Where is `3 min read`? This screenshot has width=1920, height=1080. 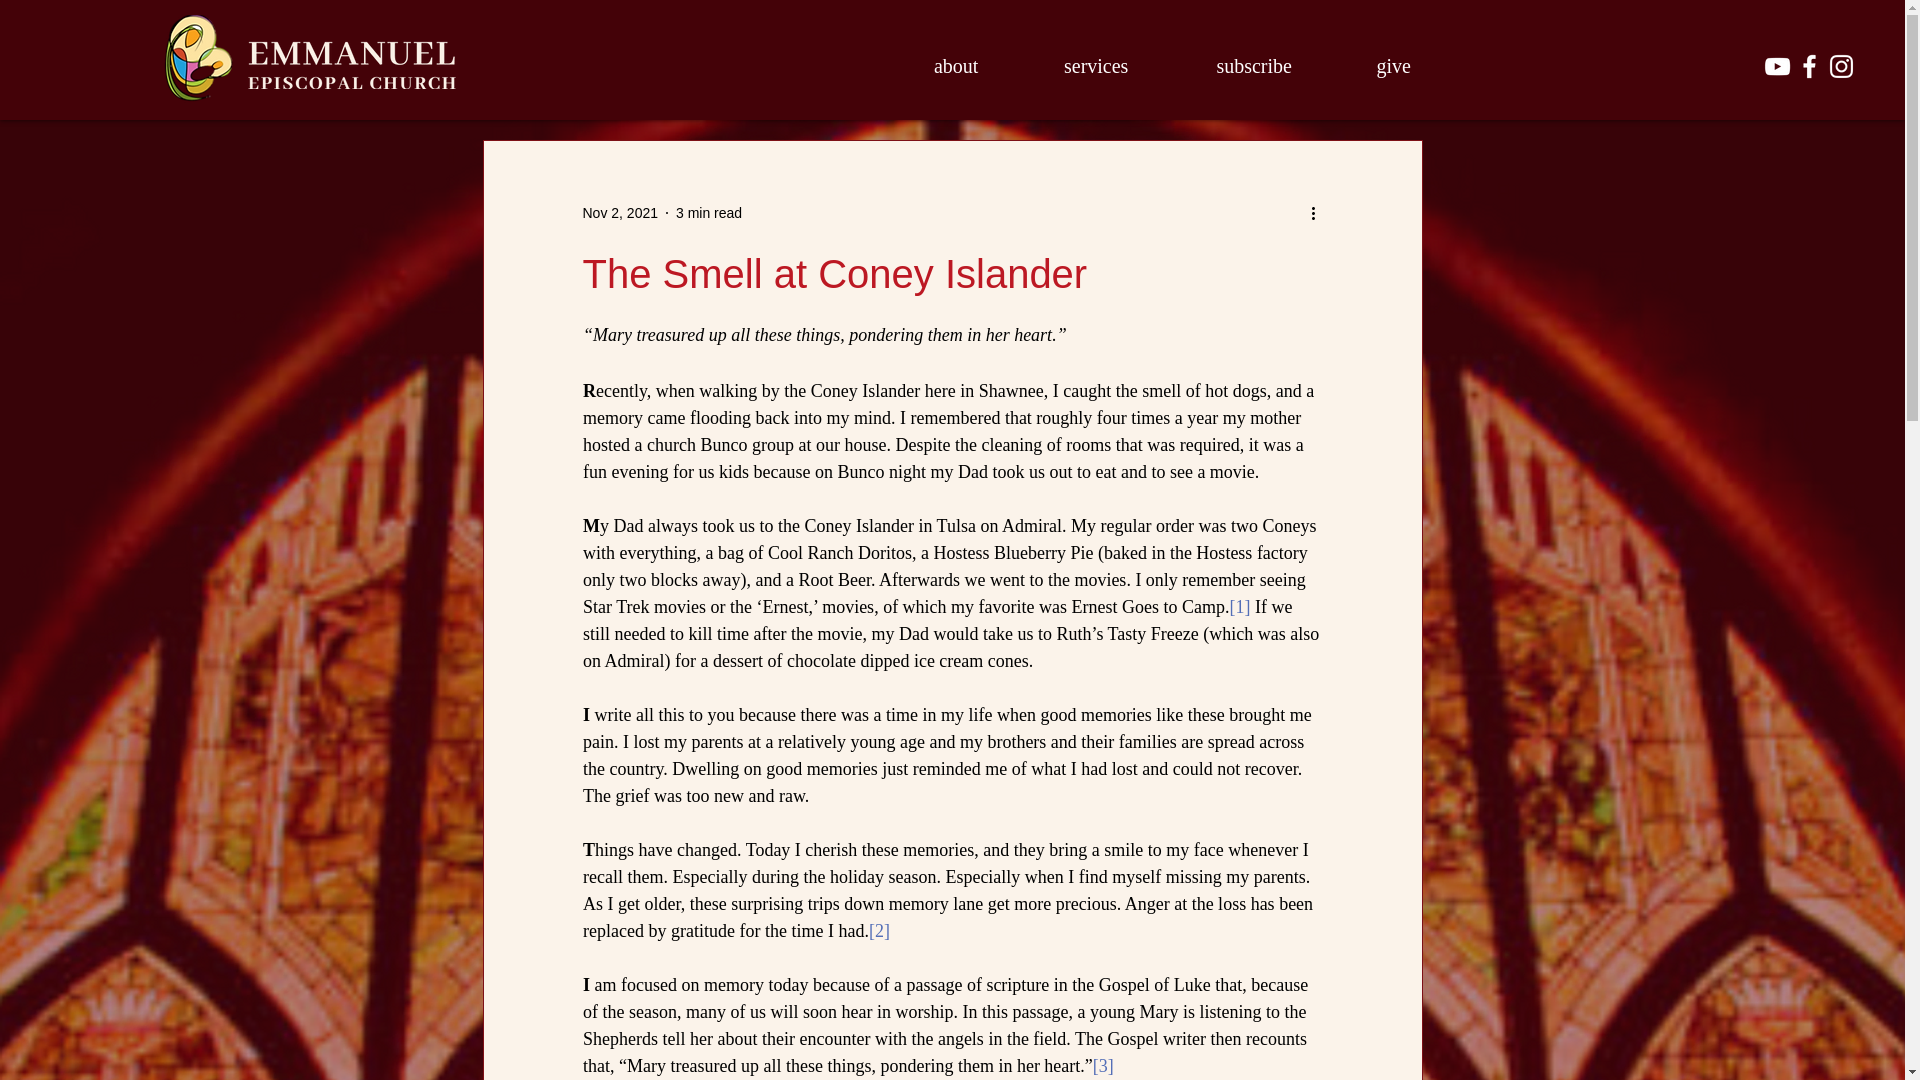
3 min read is located at coordinates (708, 212).